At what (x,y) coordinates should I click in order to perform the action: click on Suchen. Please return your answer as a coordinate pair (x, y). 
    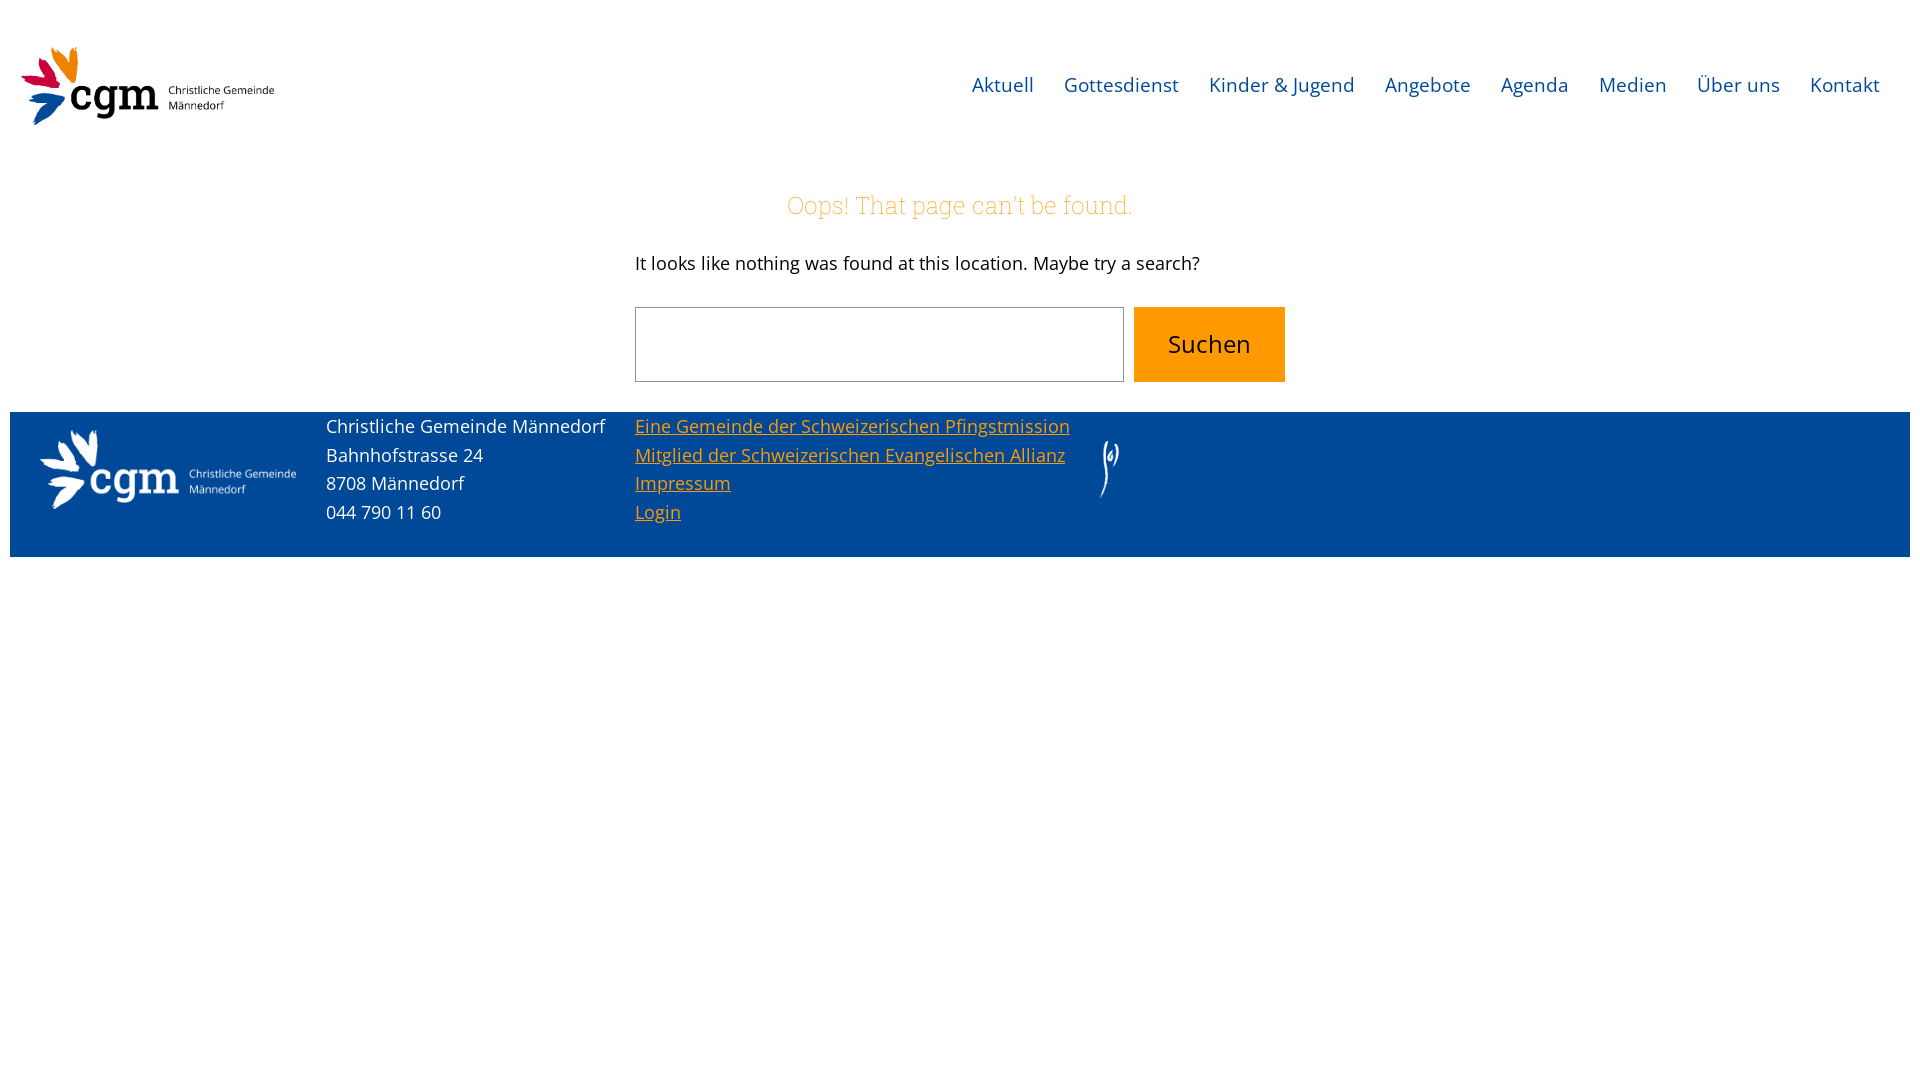
    Looking at the image, I should click on (1210, 344).